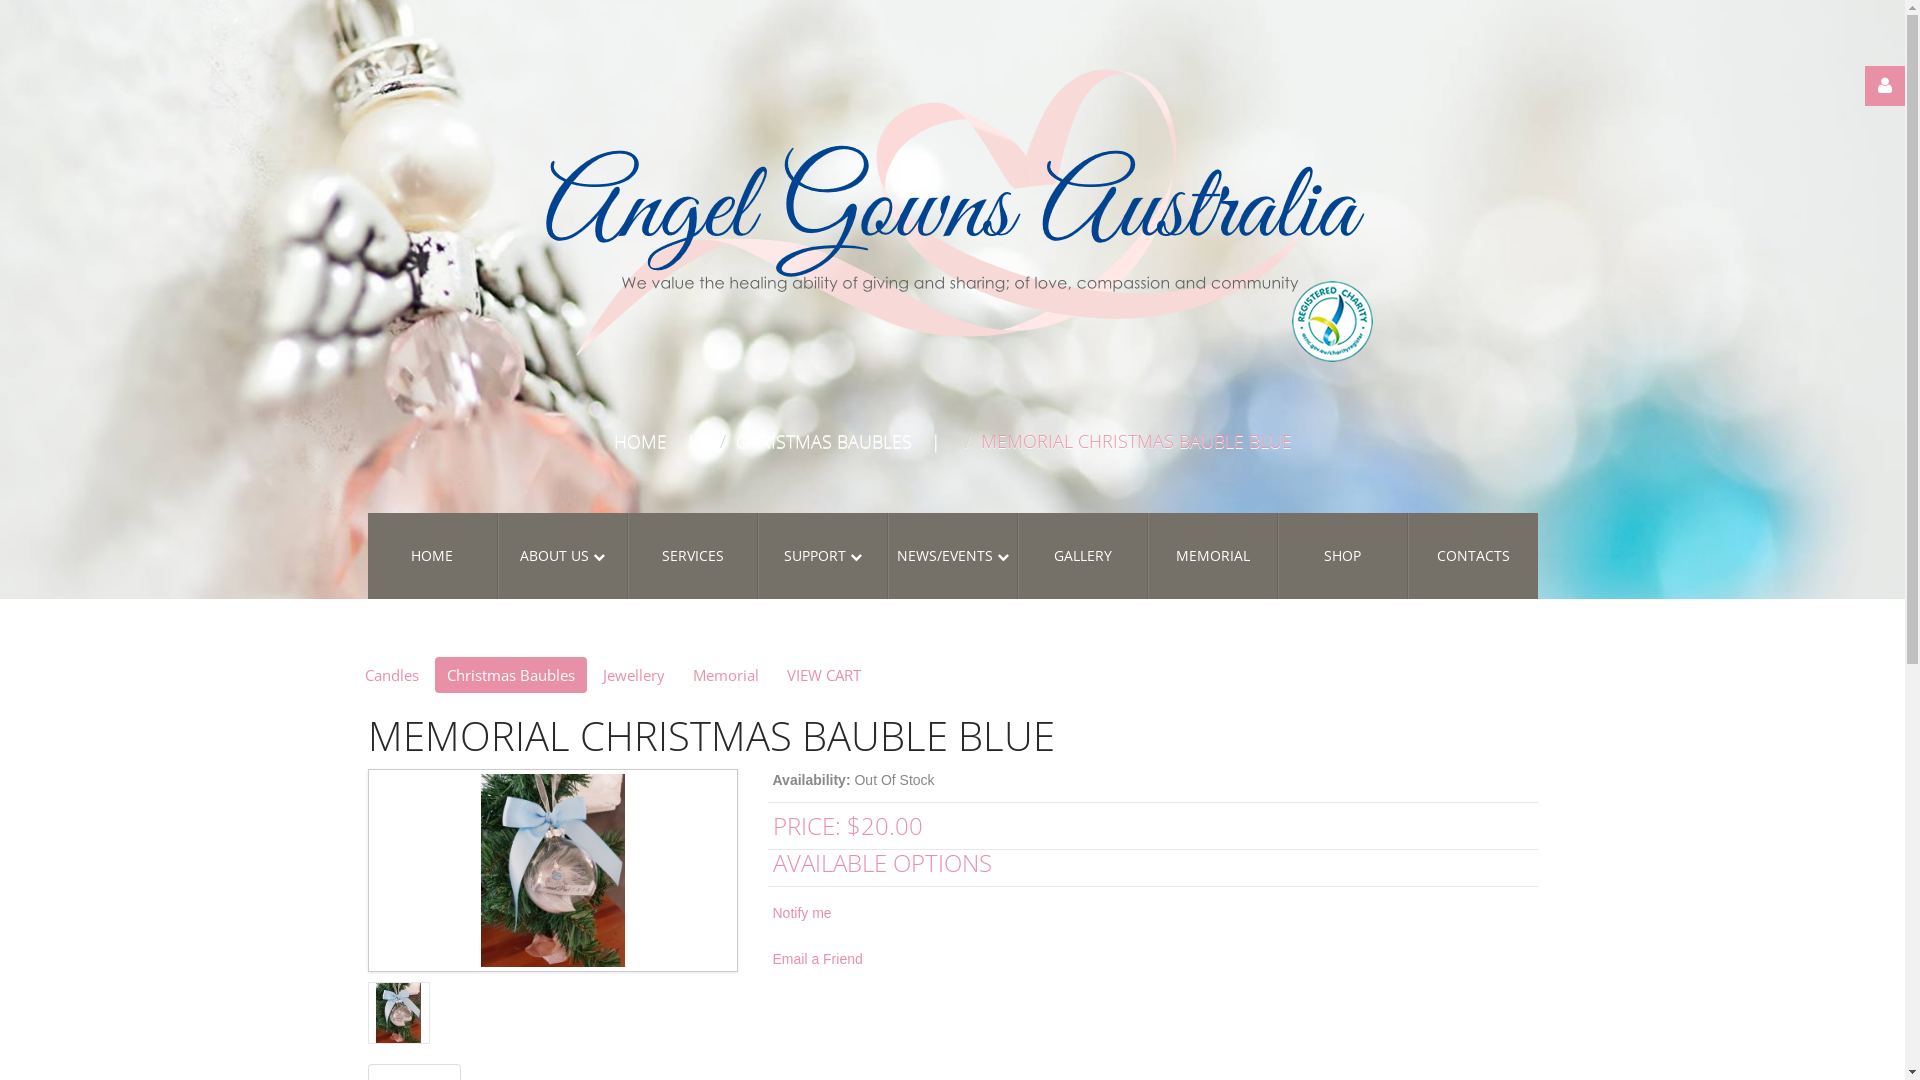 Image resolution: width=1920 pixels, height=1080 pixels. Describe the element at coordinates (823, 675) in the screenshot. I see `VIEW CART` at that location.